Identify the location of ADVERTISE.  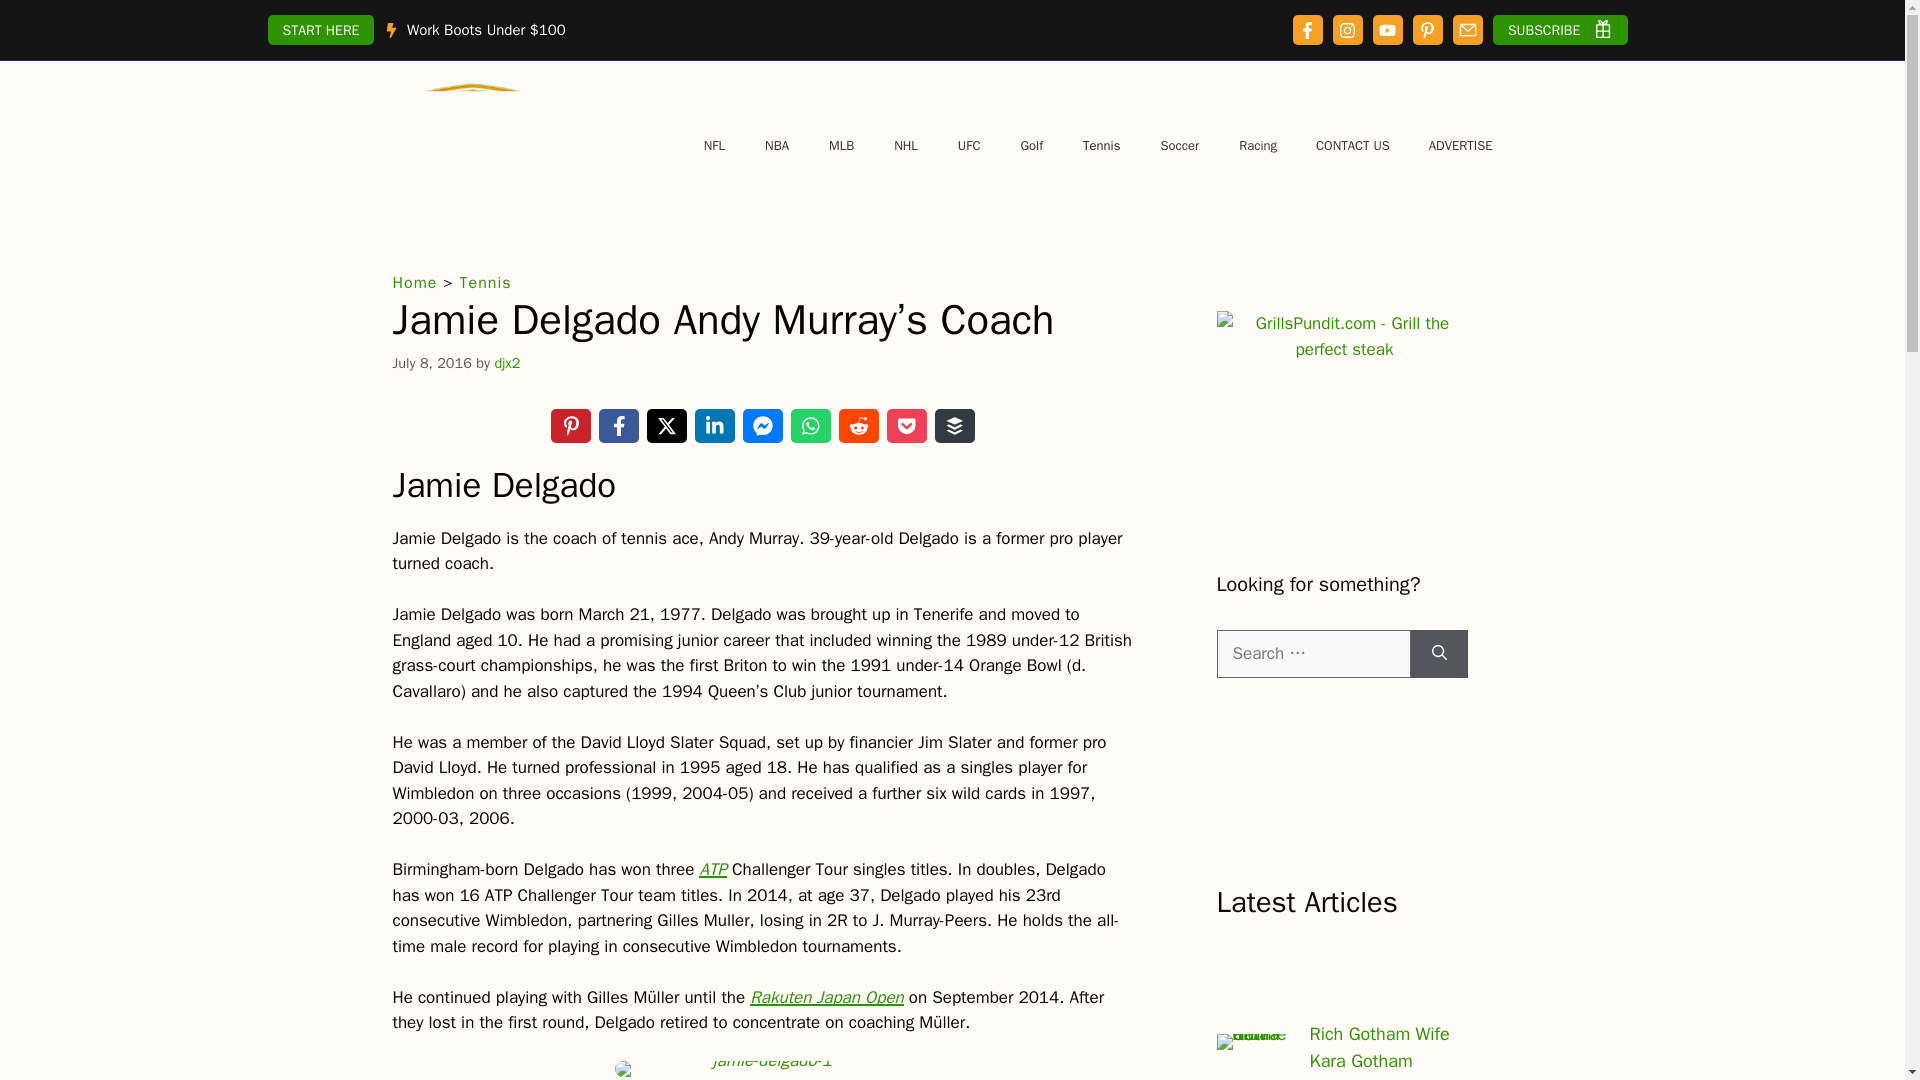
(1460, 146).